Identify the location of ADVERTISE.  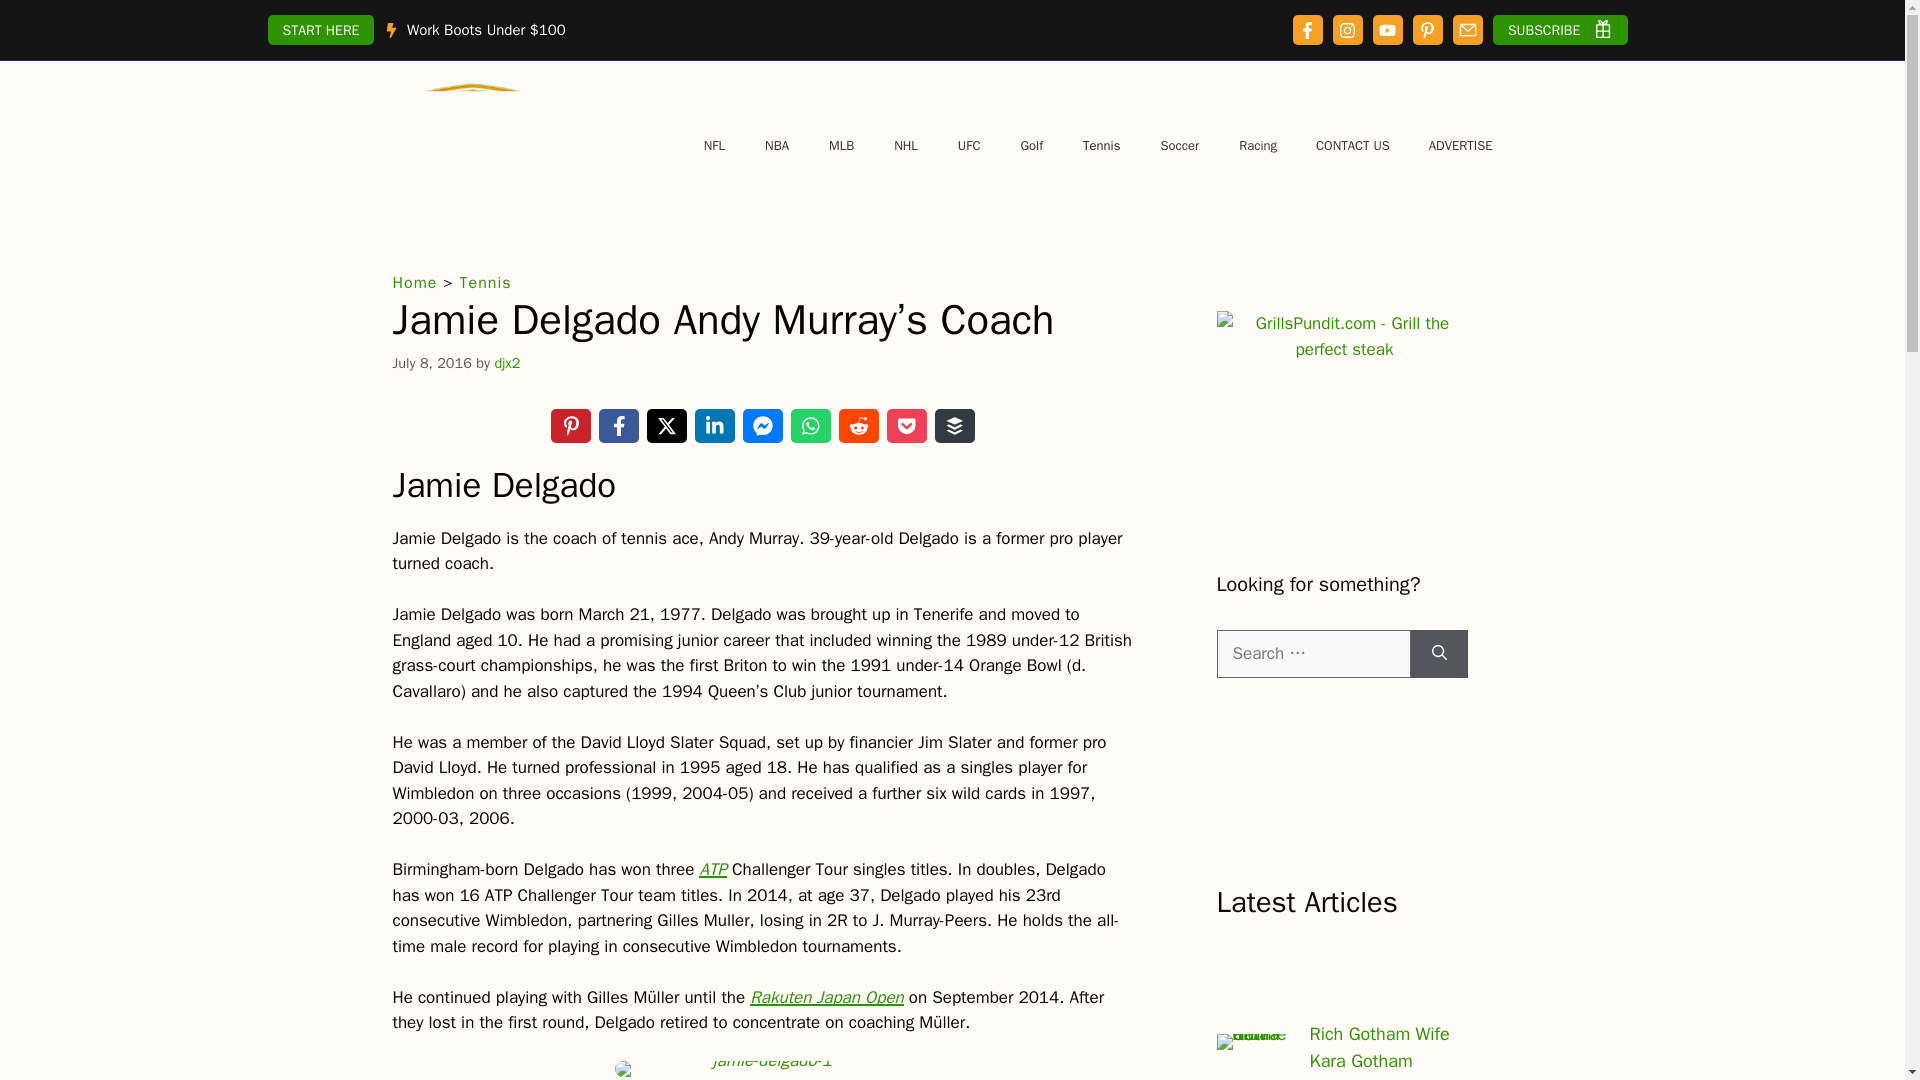
(1460, 146).